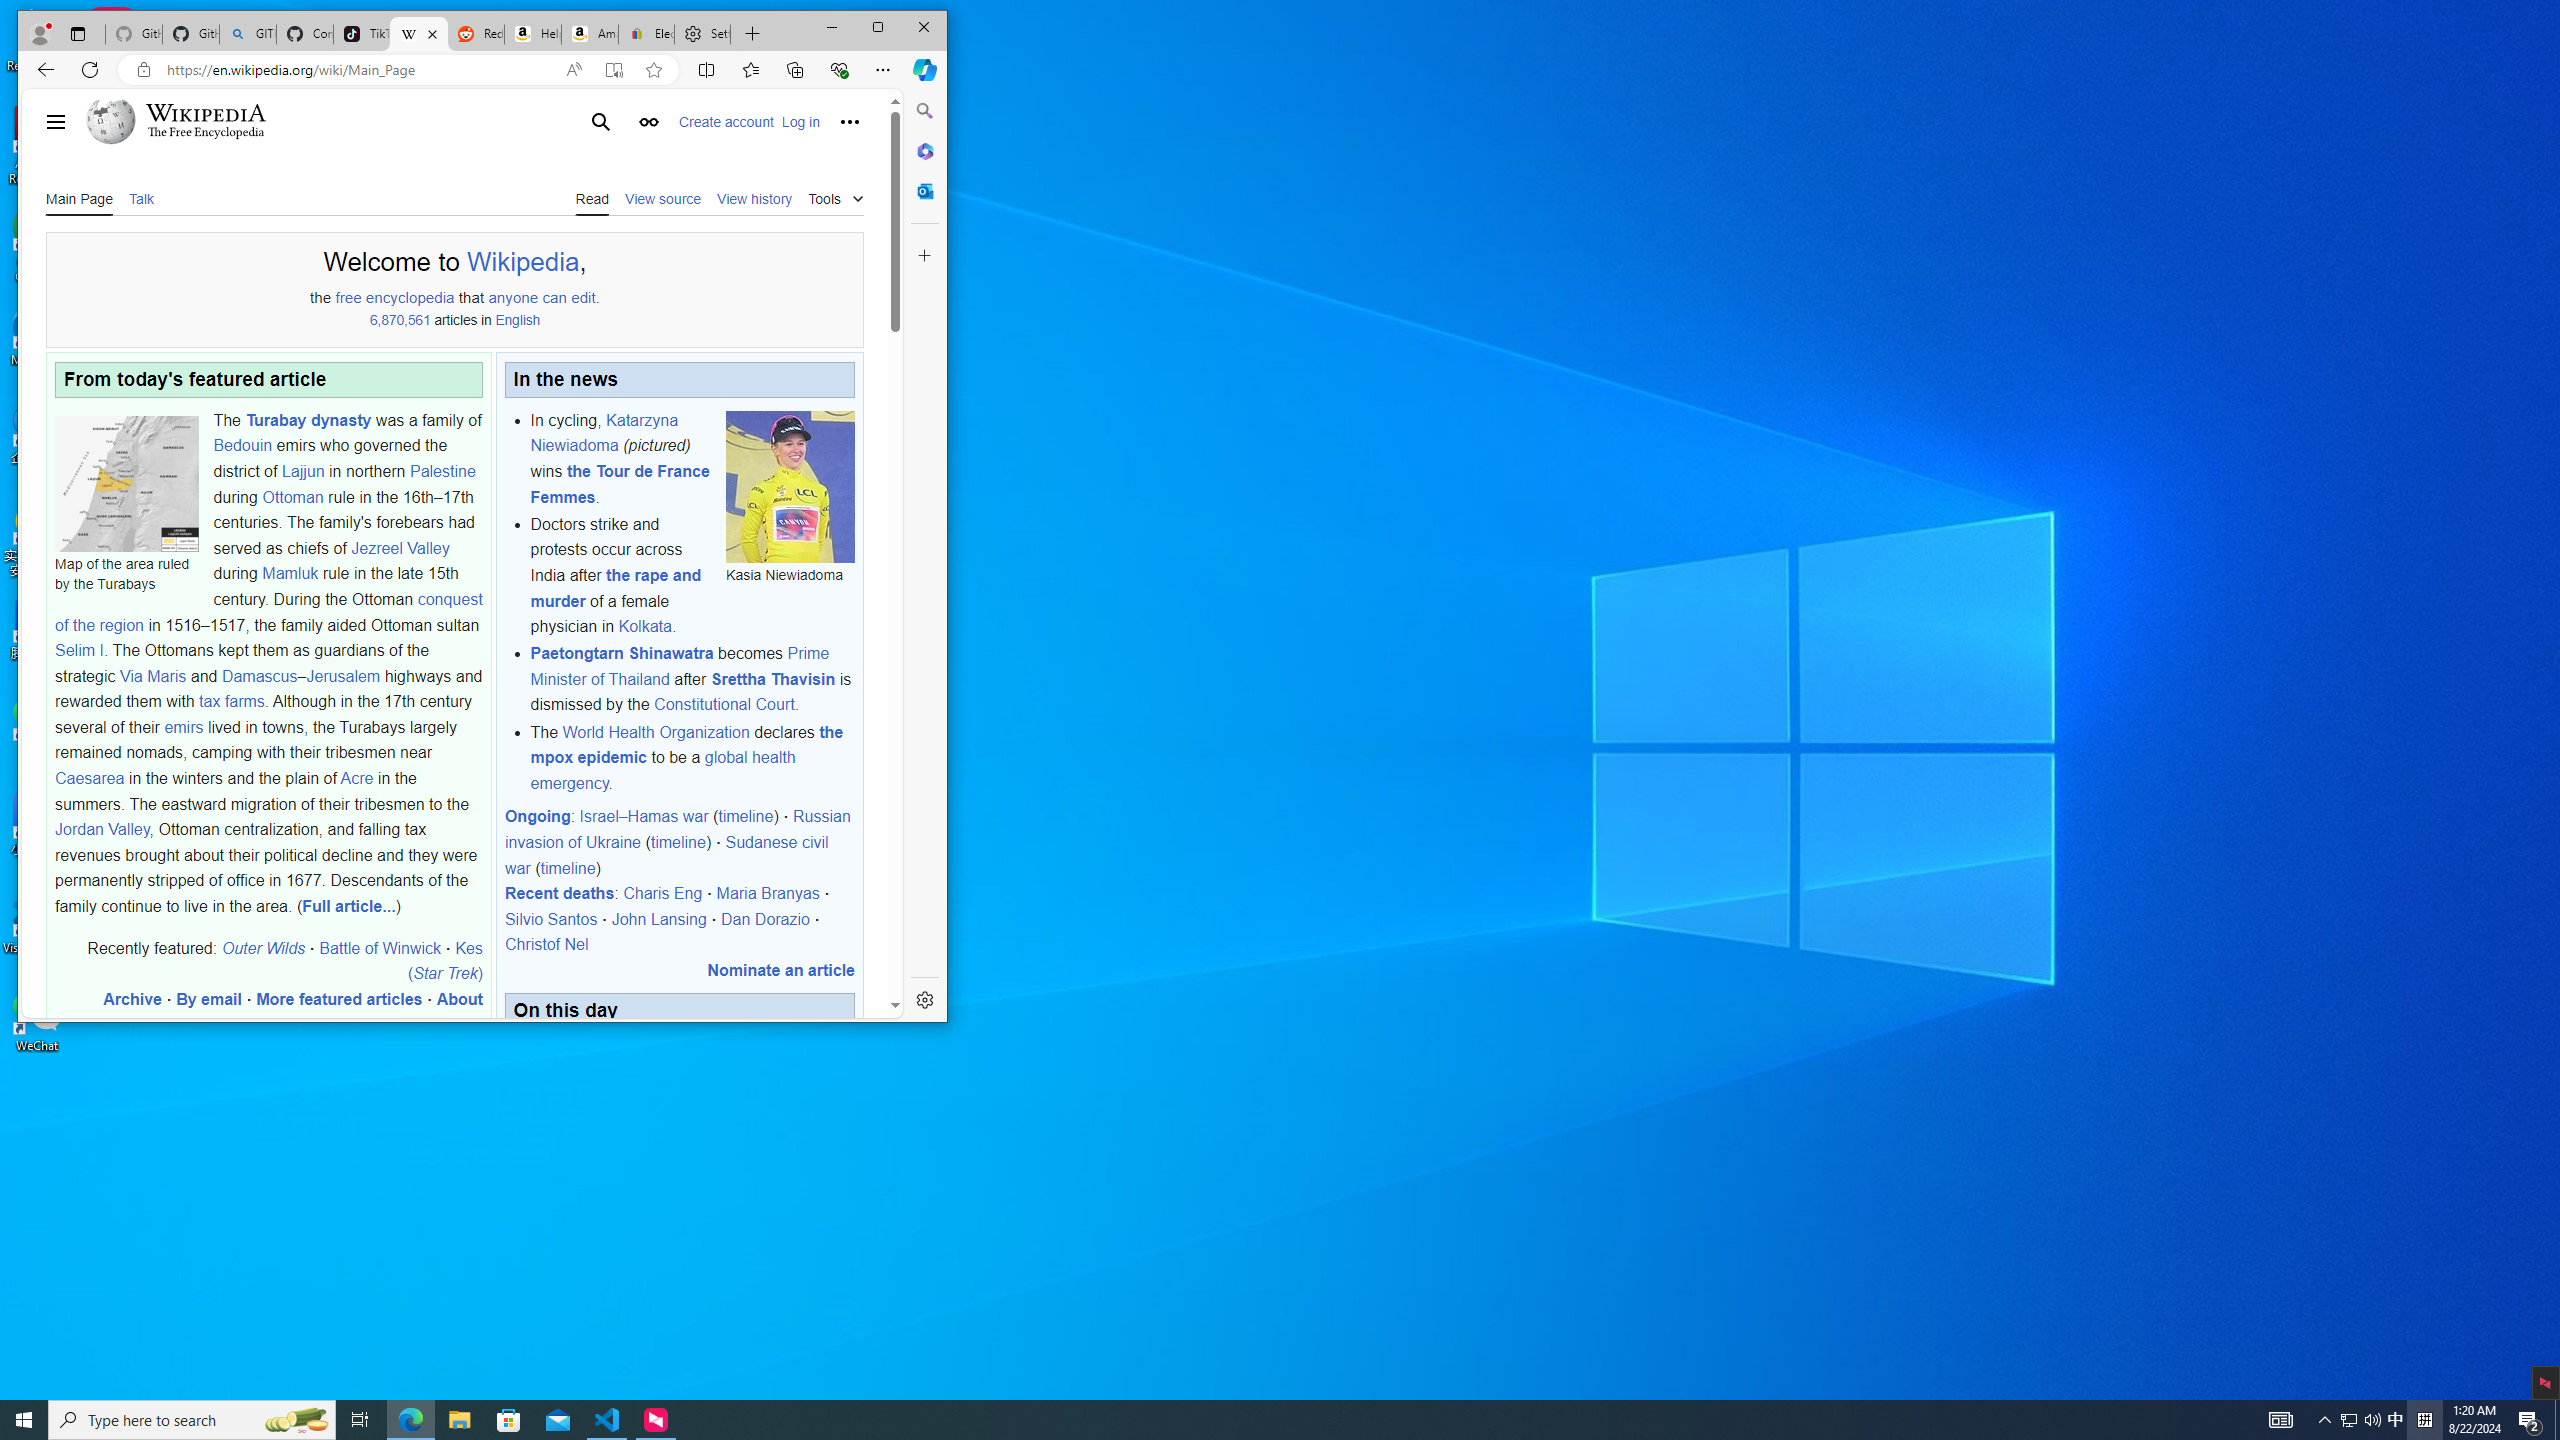  I want to click on Palestine, so click(442, 470).